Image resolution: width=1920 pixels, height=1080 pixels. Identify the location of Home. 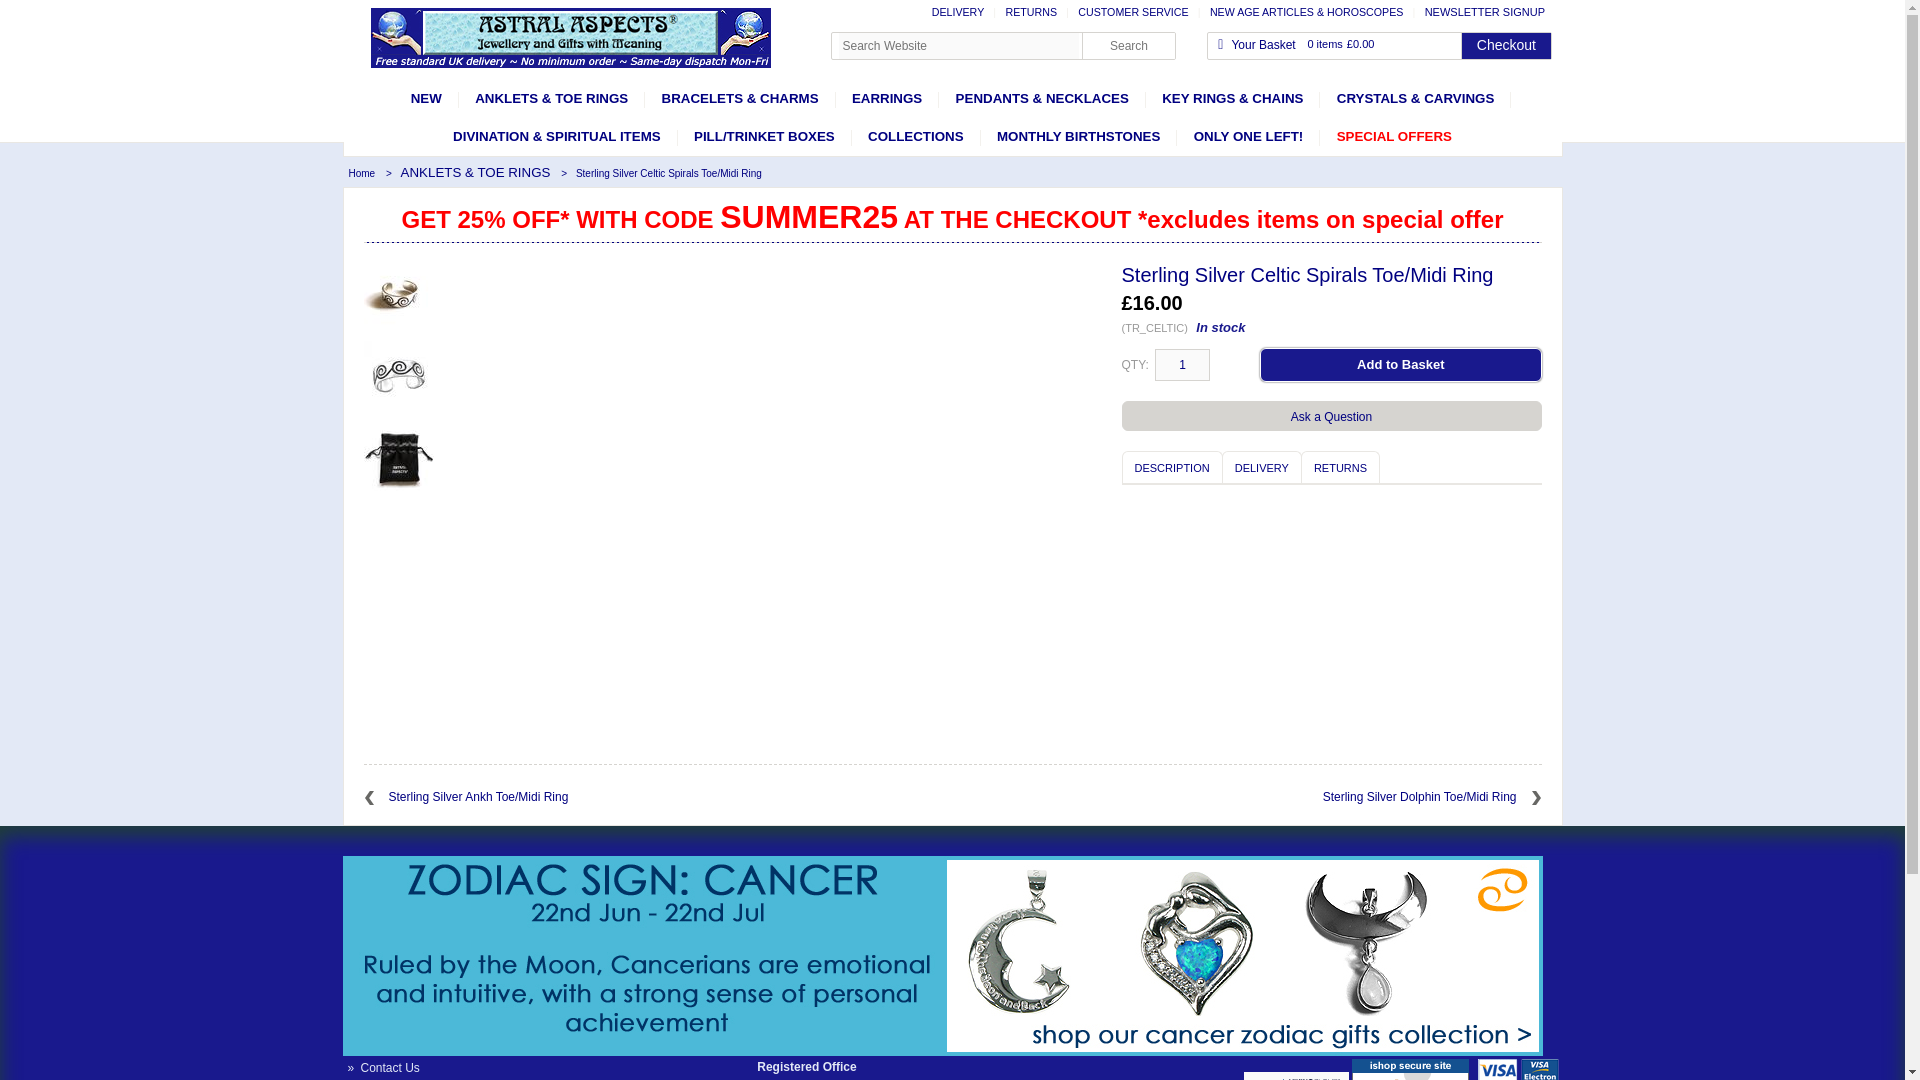
(363, 174).